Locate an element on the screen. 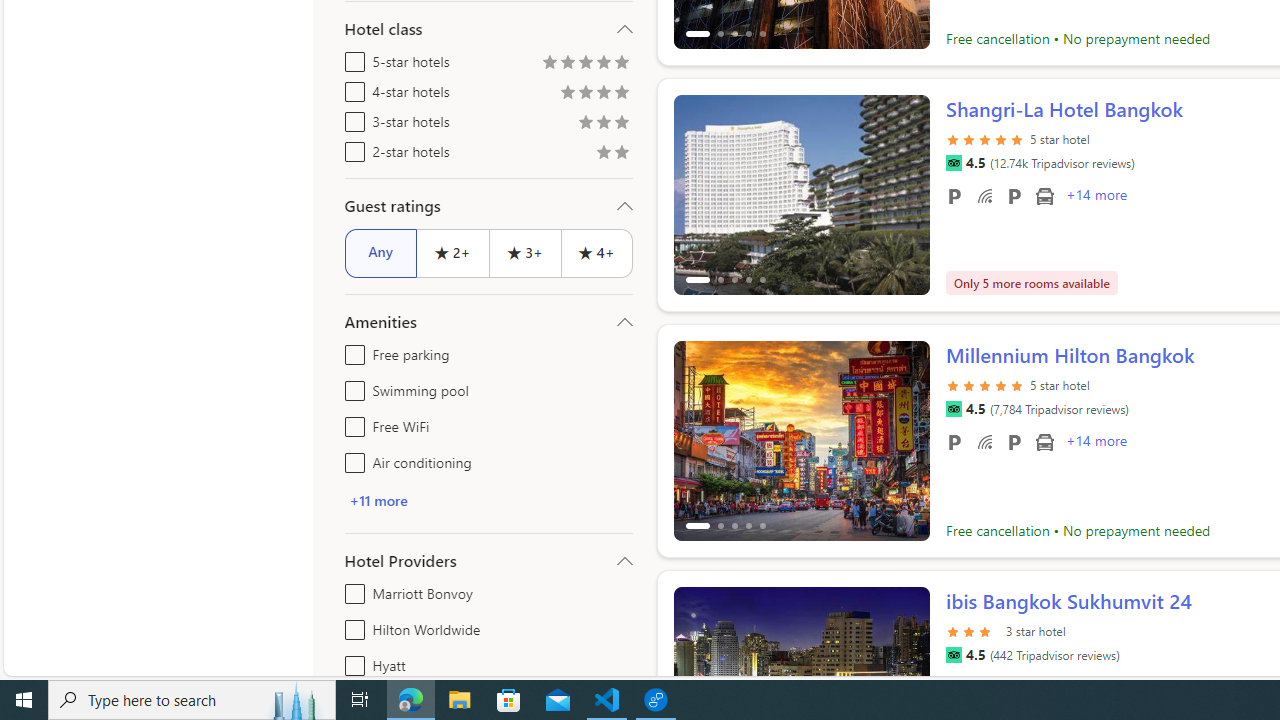  ScrollLeft is located at coordinates (697, 678).